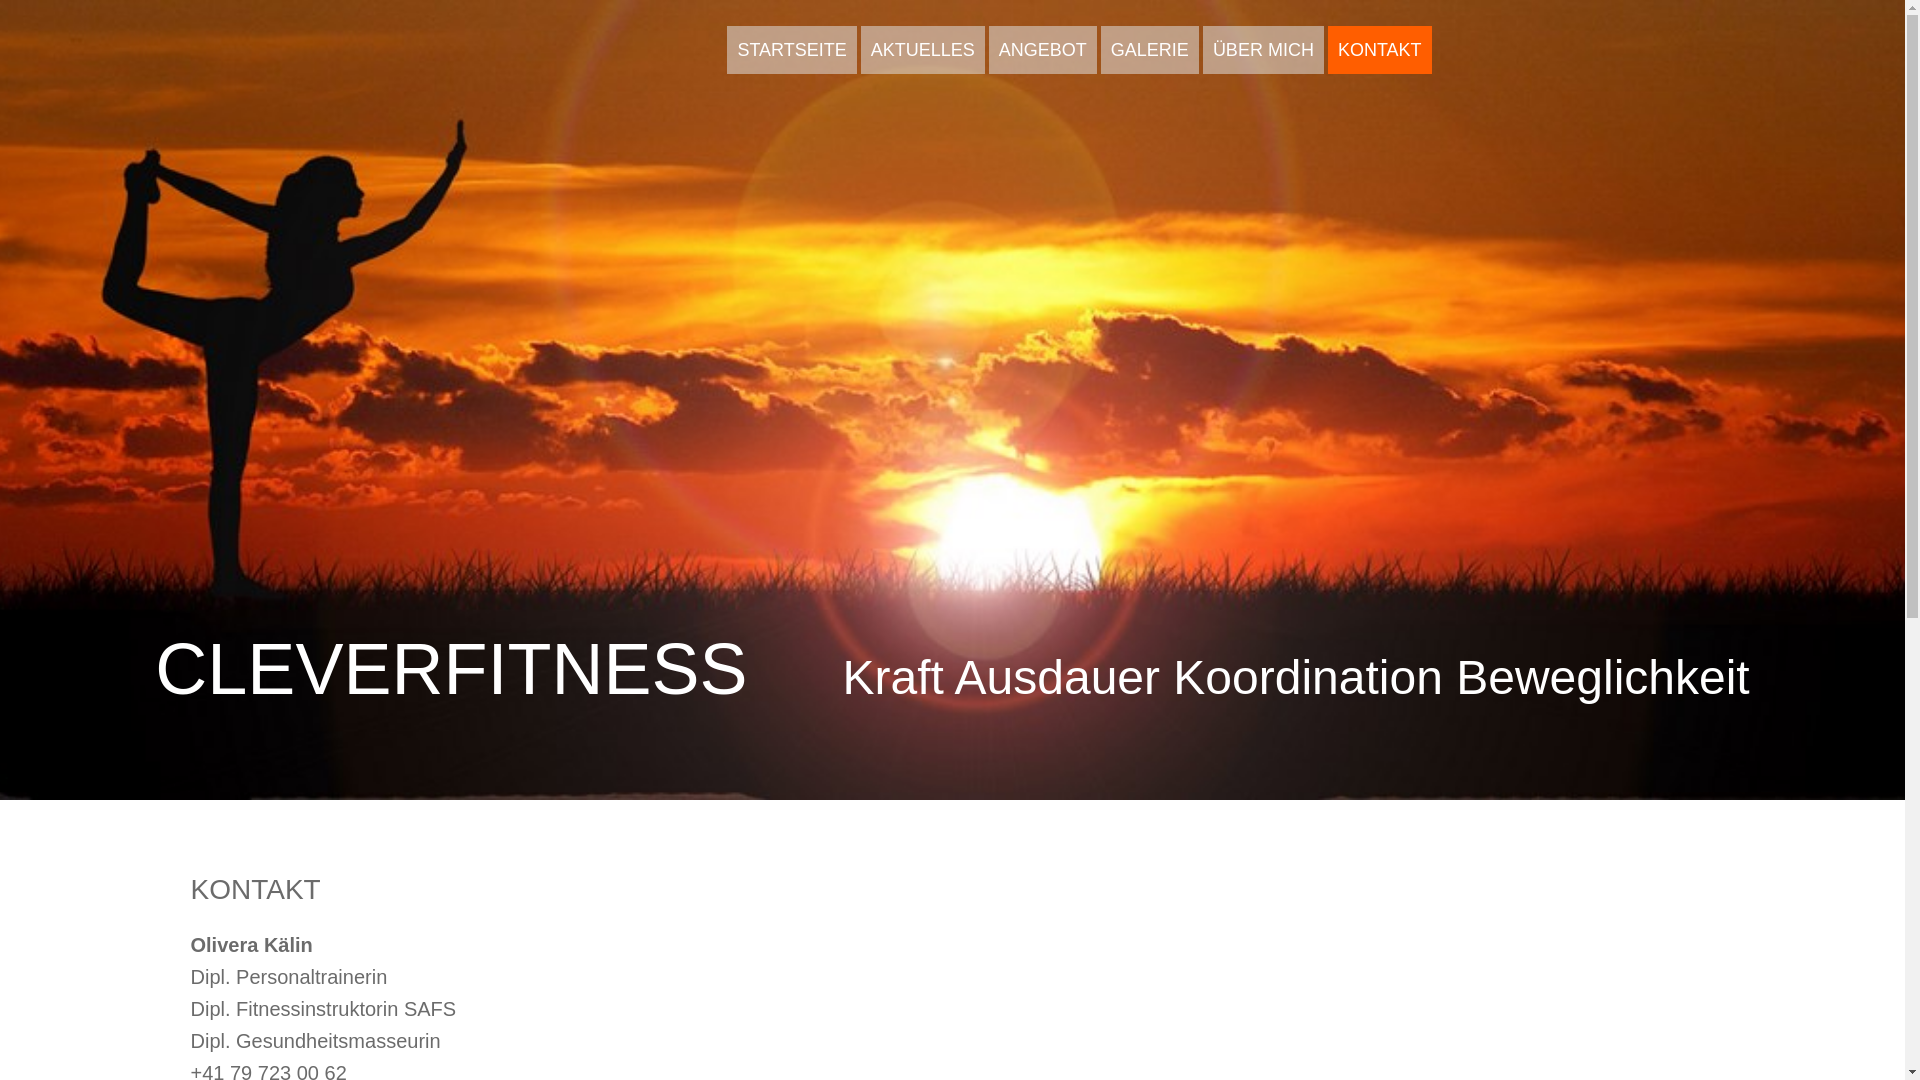 This screenshot has width=1920, height=1080. What do you see at coordinates (1150, 50) in the screenshot?
I see `GALERIE` at bounding box center [1150, 50].